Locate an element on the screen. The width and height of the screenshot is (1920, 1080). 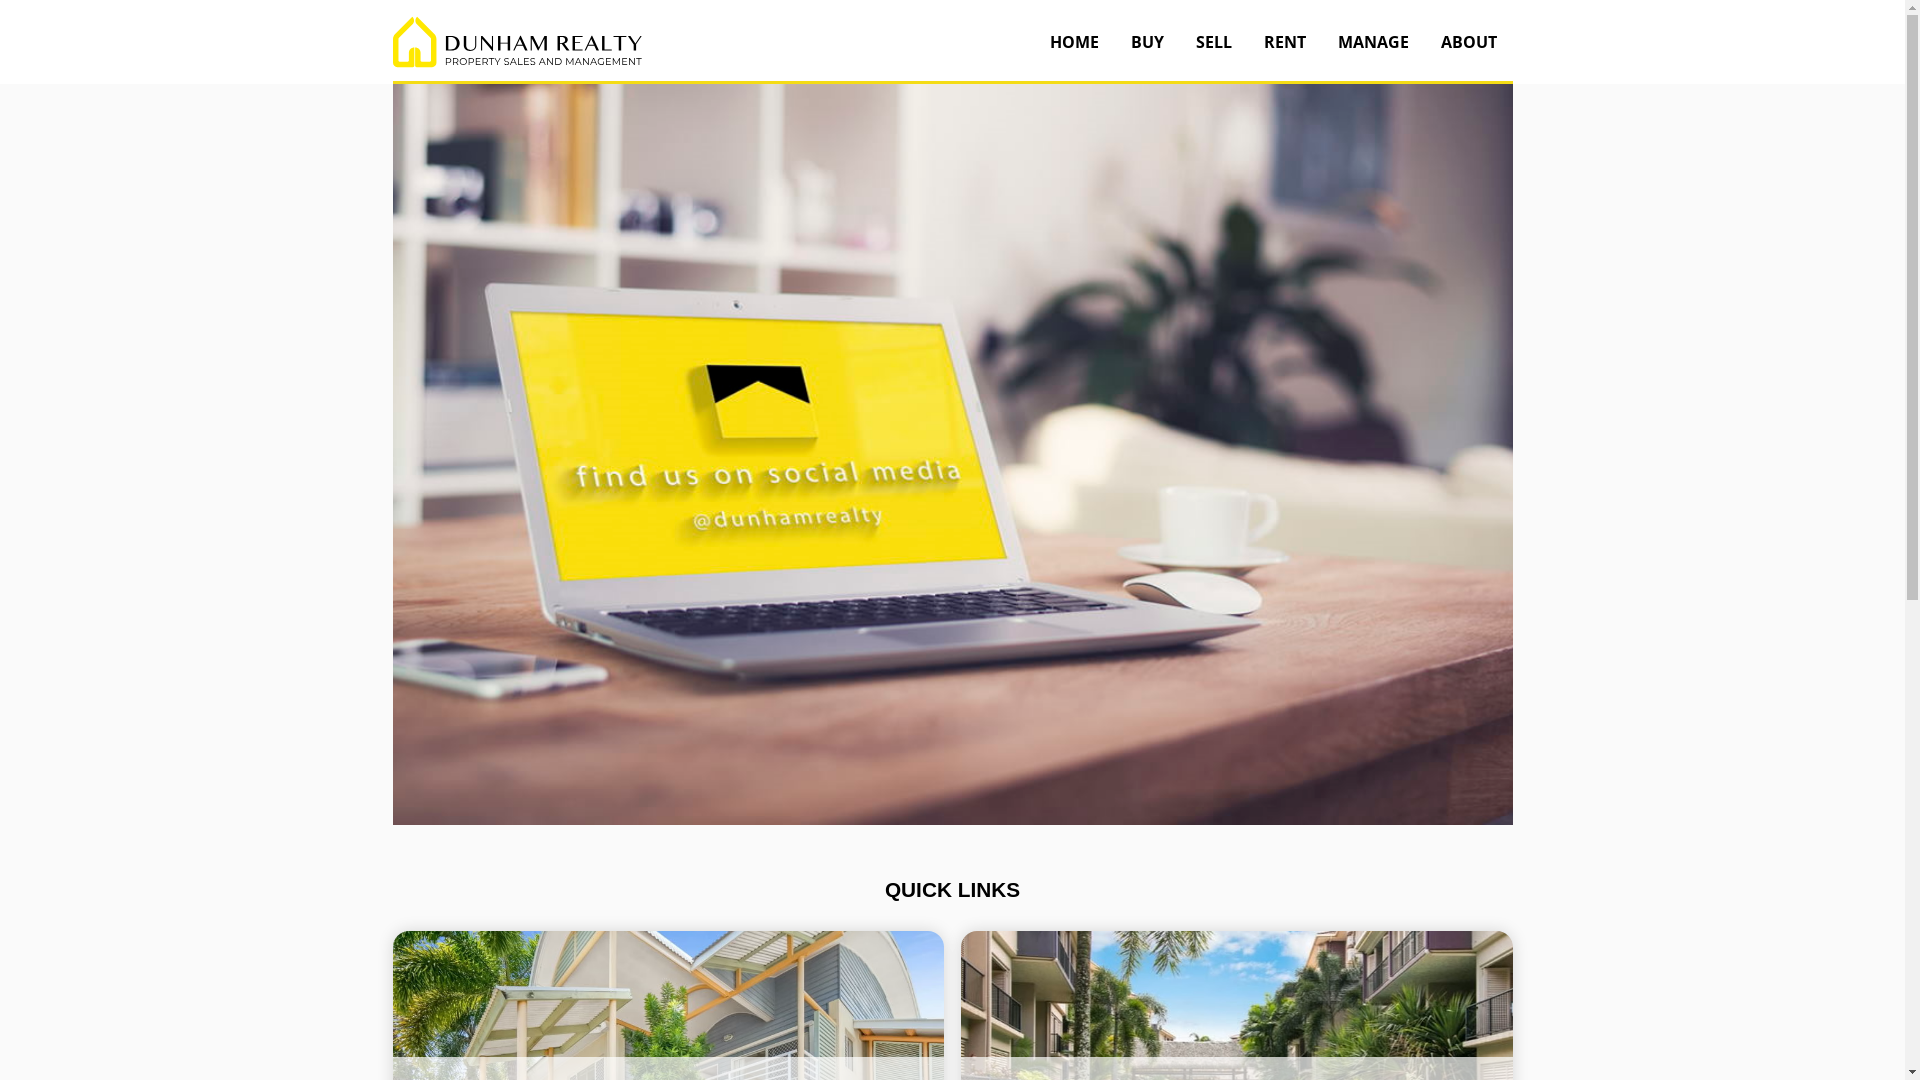
MANAGE is located at coordinates (1374, 42).